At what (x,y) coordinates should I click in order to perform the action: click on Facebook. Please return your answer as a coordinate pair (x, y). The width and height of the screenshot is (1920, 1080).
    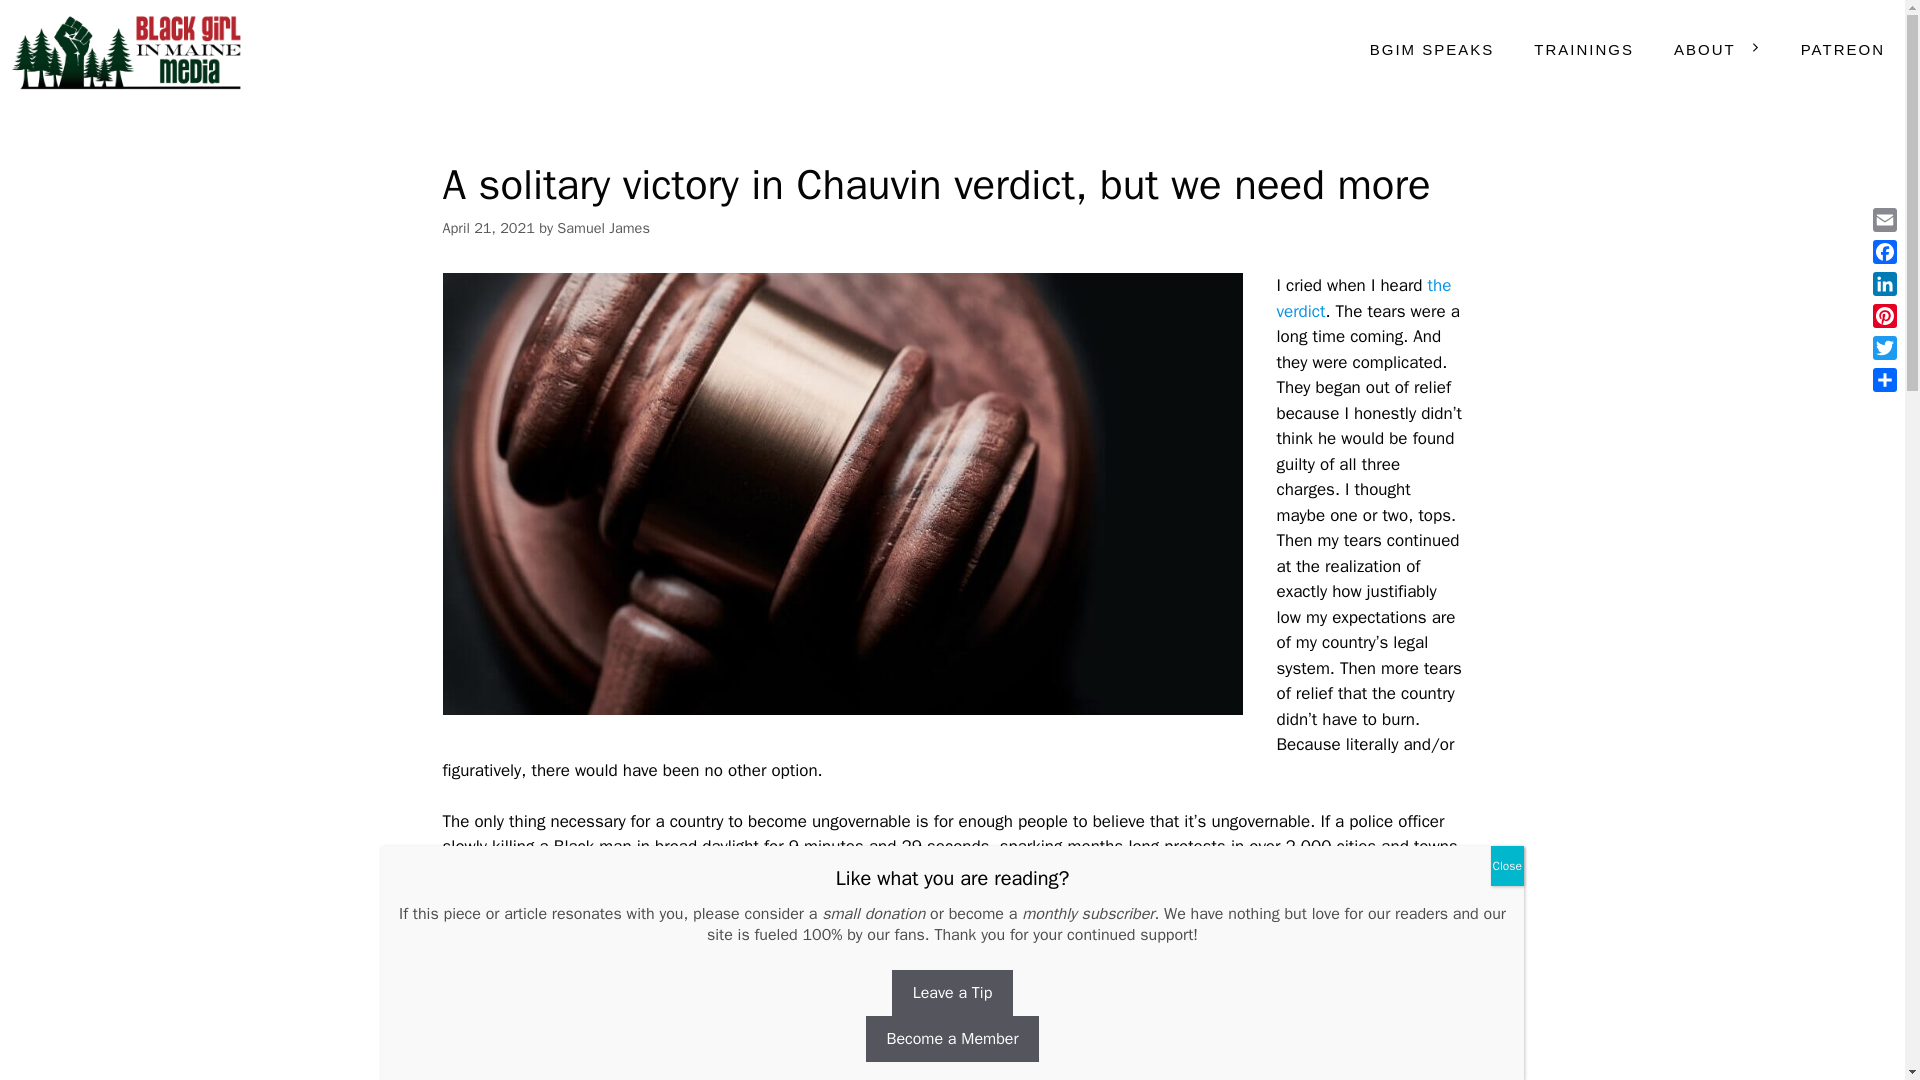
    Looking at the image, I should click on (1884, 252).